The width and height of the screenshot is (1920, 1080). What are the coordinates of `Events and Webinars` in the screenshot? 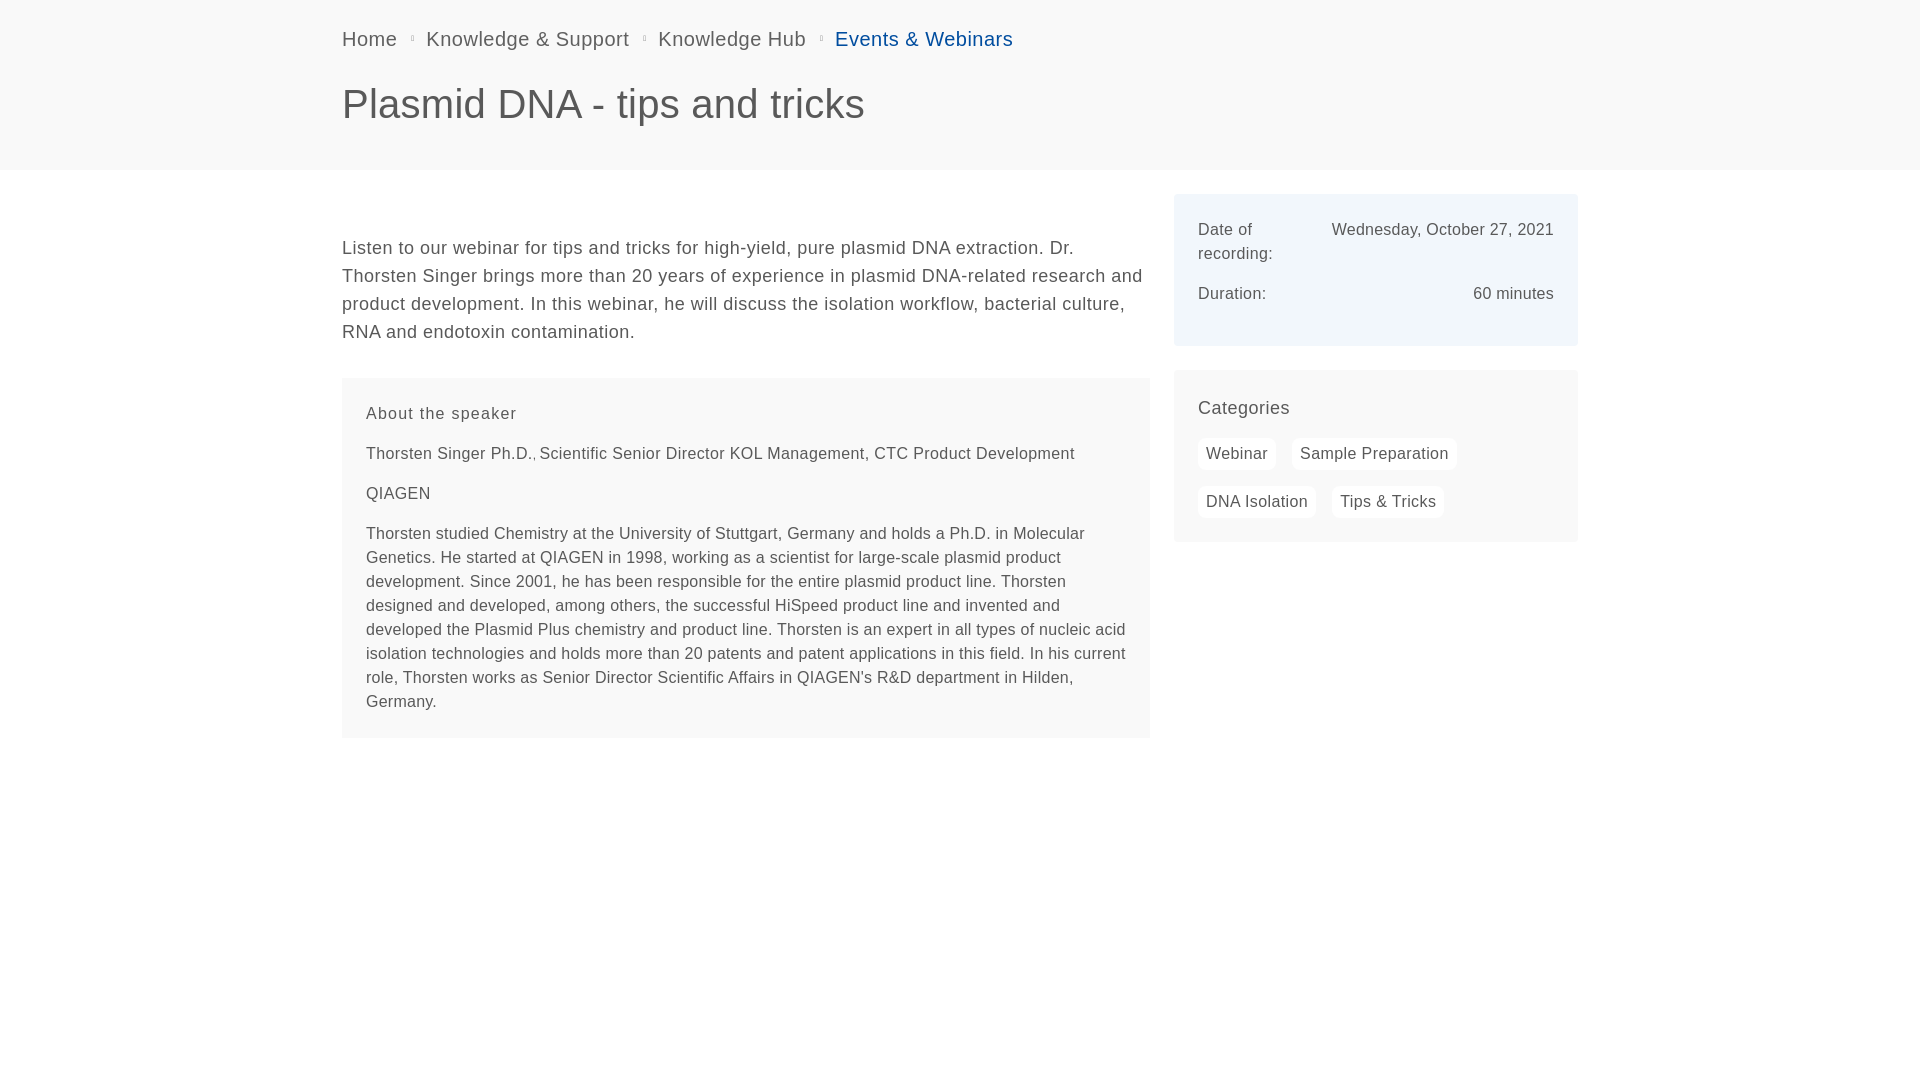 It's located at (924, 38).